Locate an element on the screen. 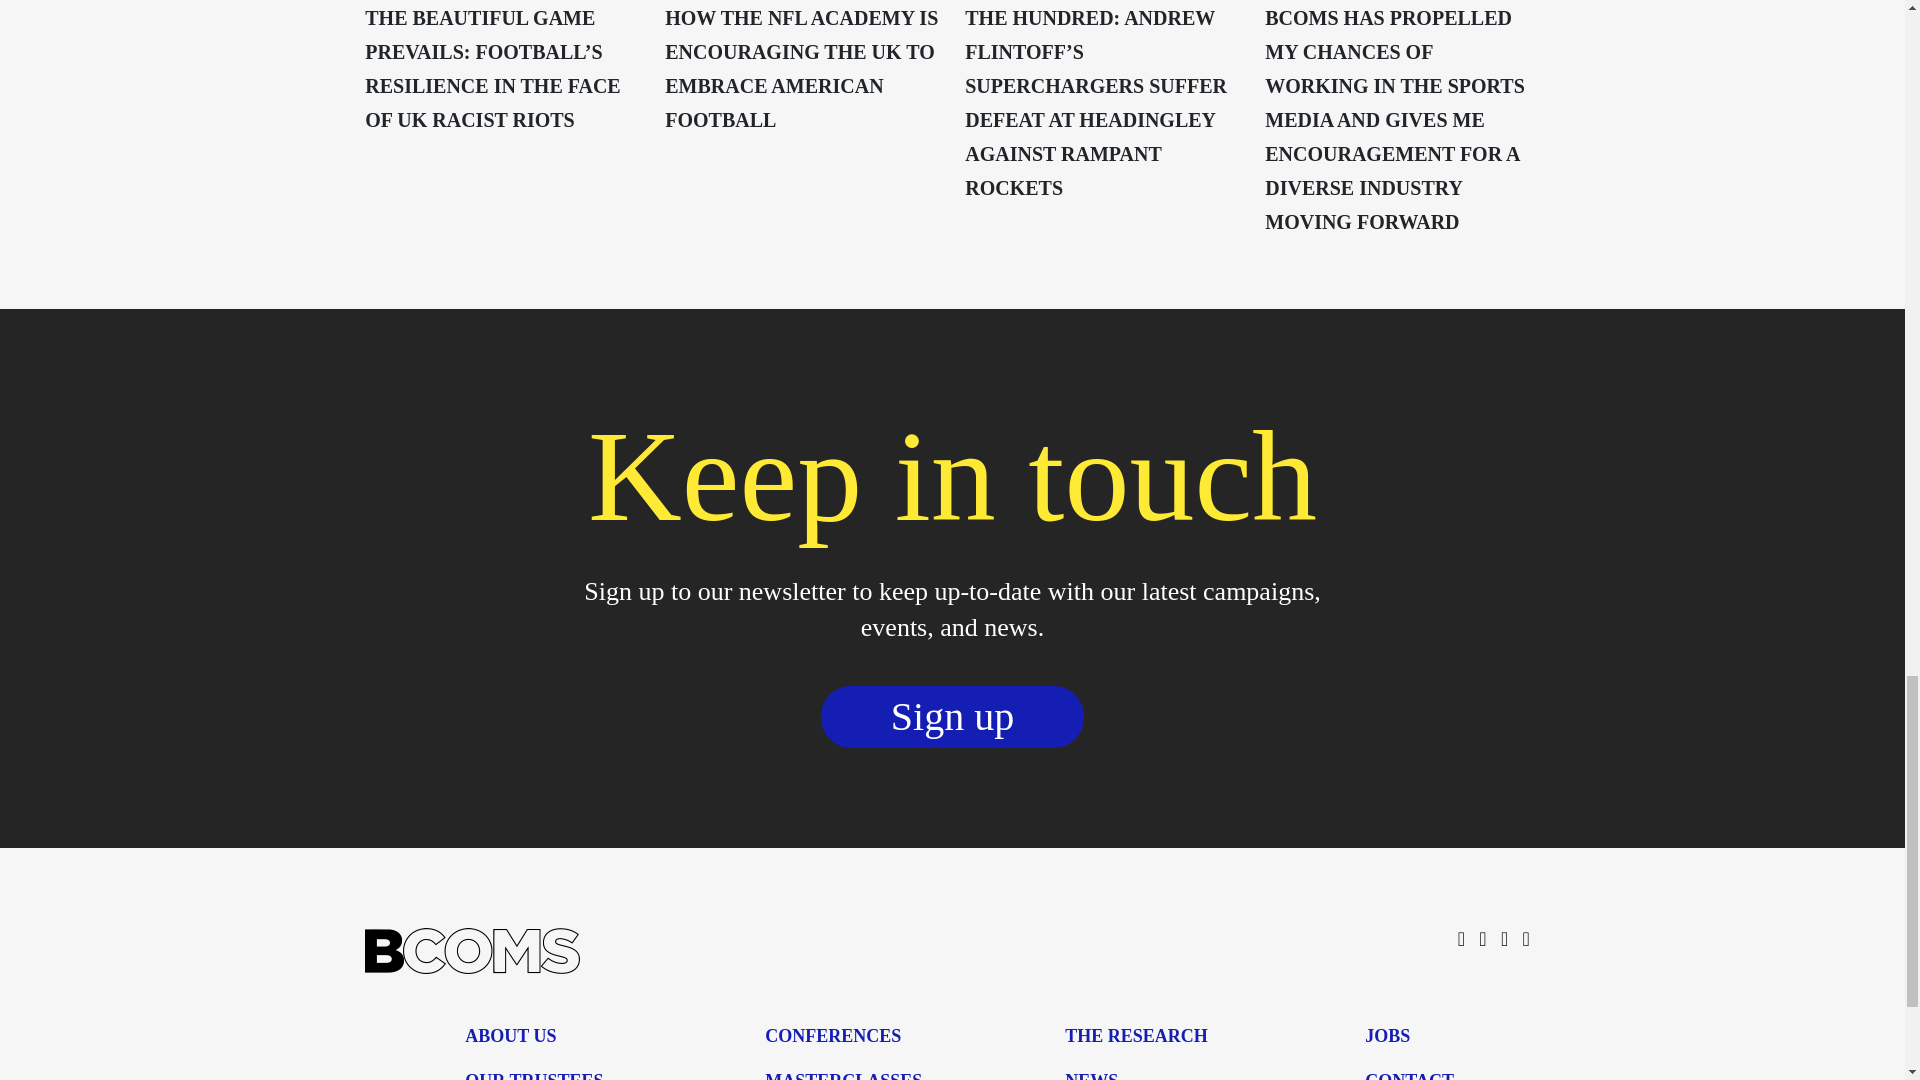 The height and width of the screenshot is (1080, 1920). MASTERCLASSES is located at coordinates (842, 1076).